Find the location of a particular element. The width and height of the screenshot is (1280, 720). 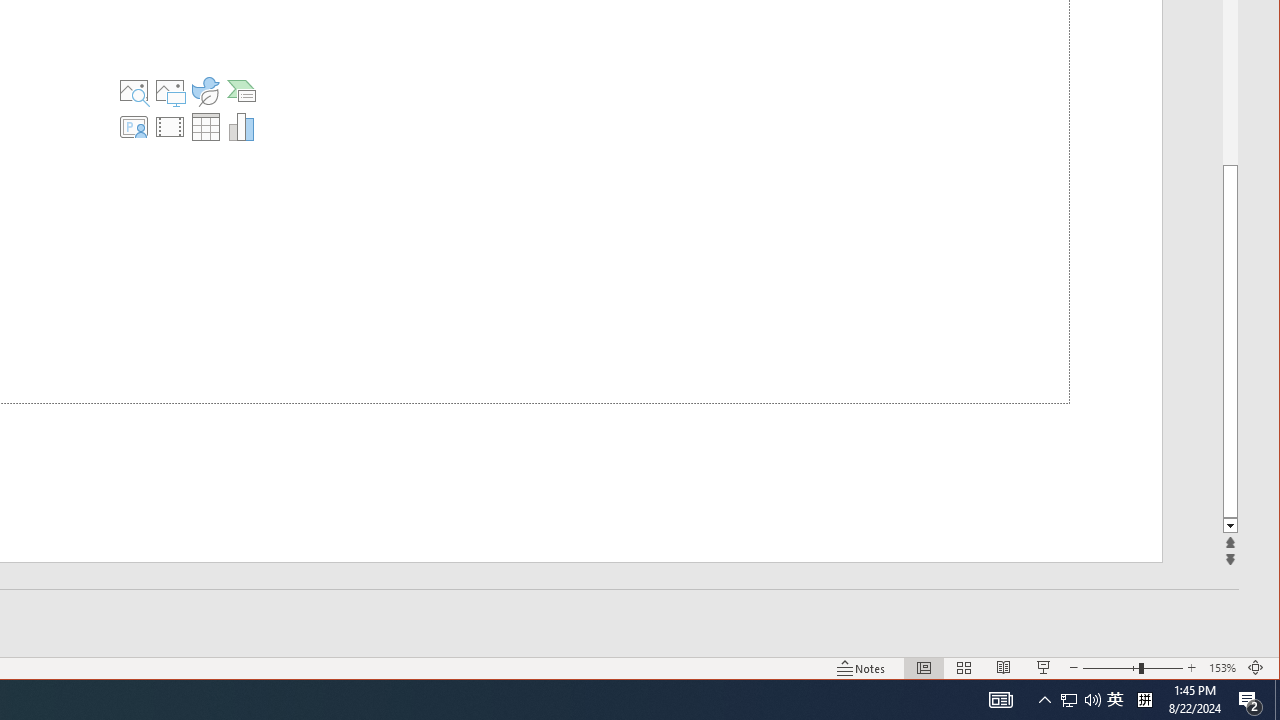

Insert an Icon is located at coordinates (205, 90).